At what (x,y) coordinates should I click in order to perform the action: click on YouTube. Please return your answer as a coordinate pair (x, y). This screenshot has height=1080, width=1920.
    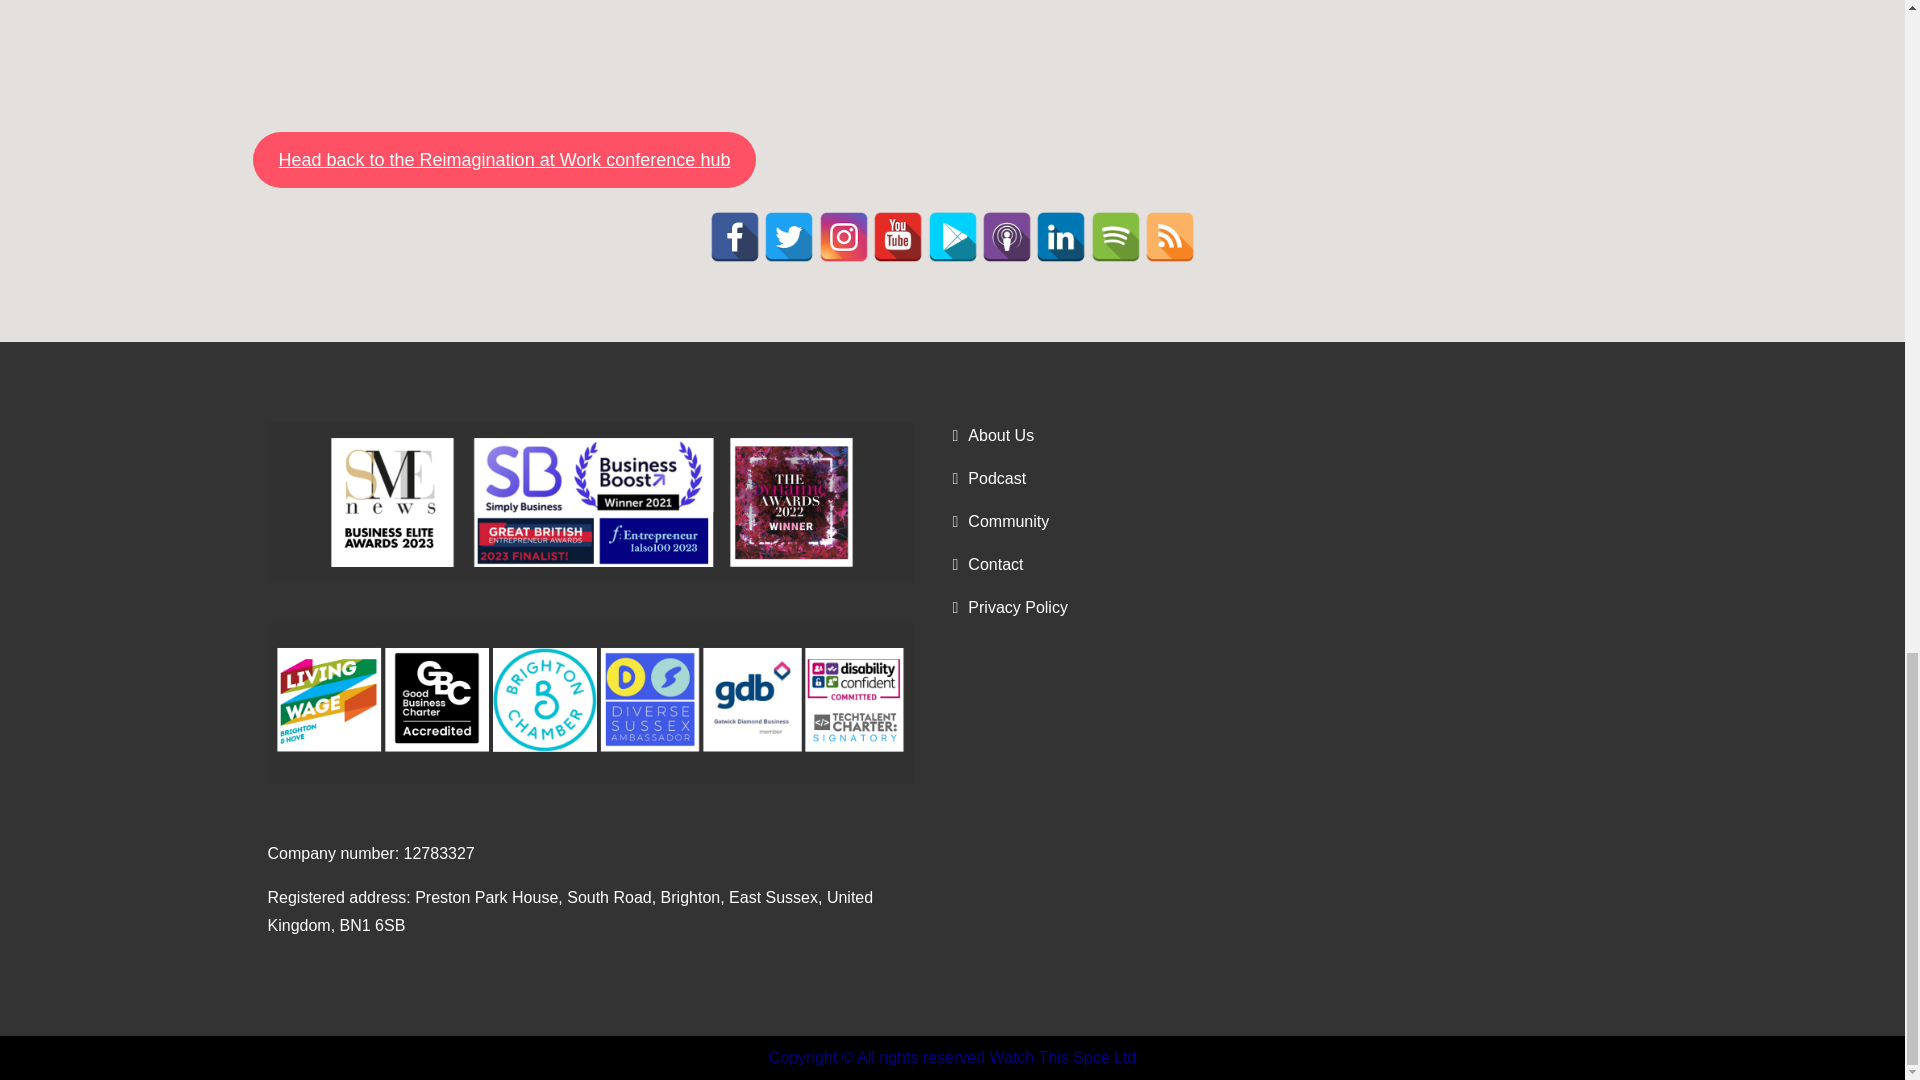
    Looking at the image, I should click on (898, 236).